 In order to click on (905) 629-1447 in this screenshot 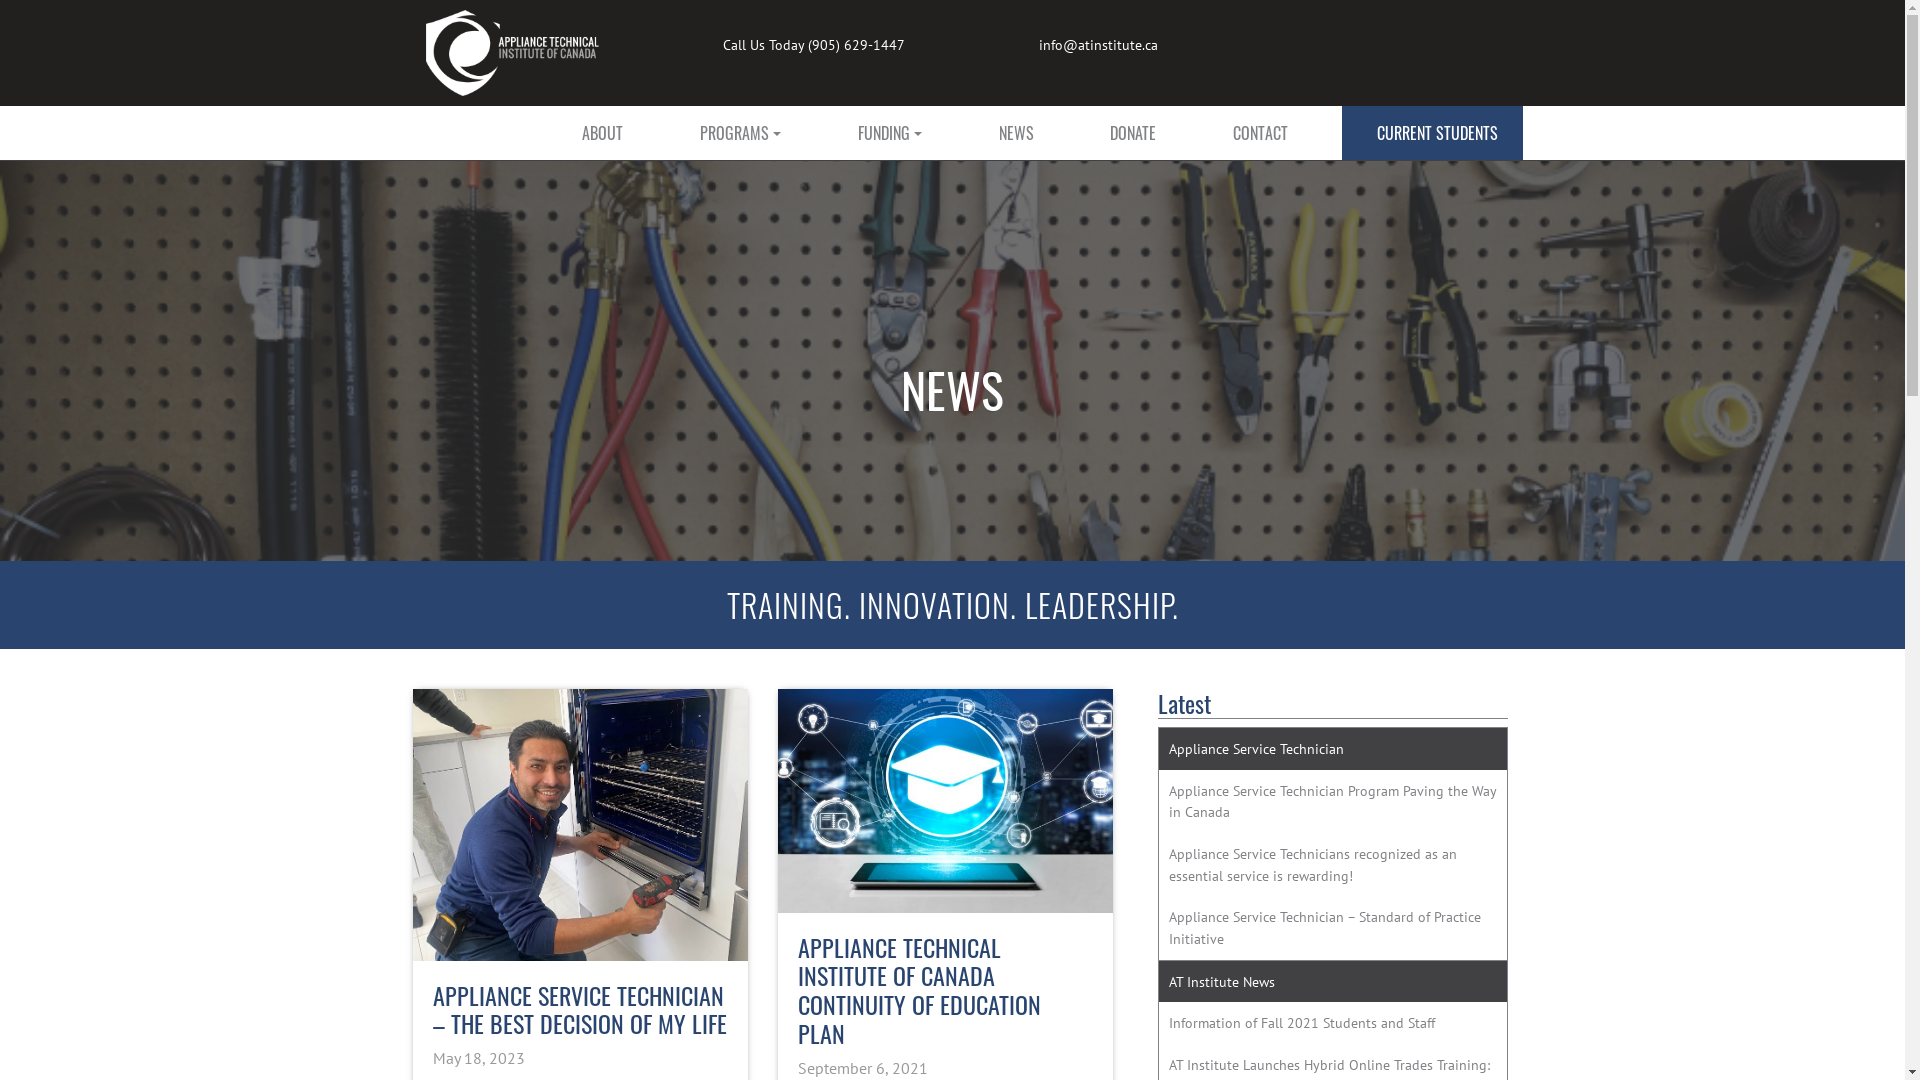, I will do `click(856, 45)`.